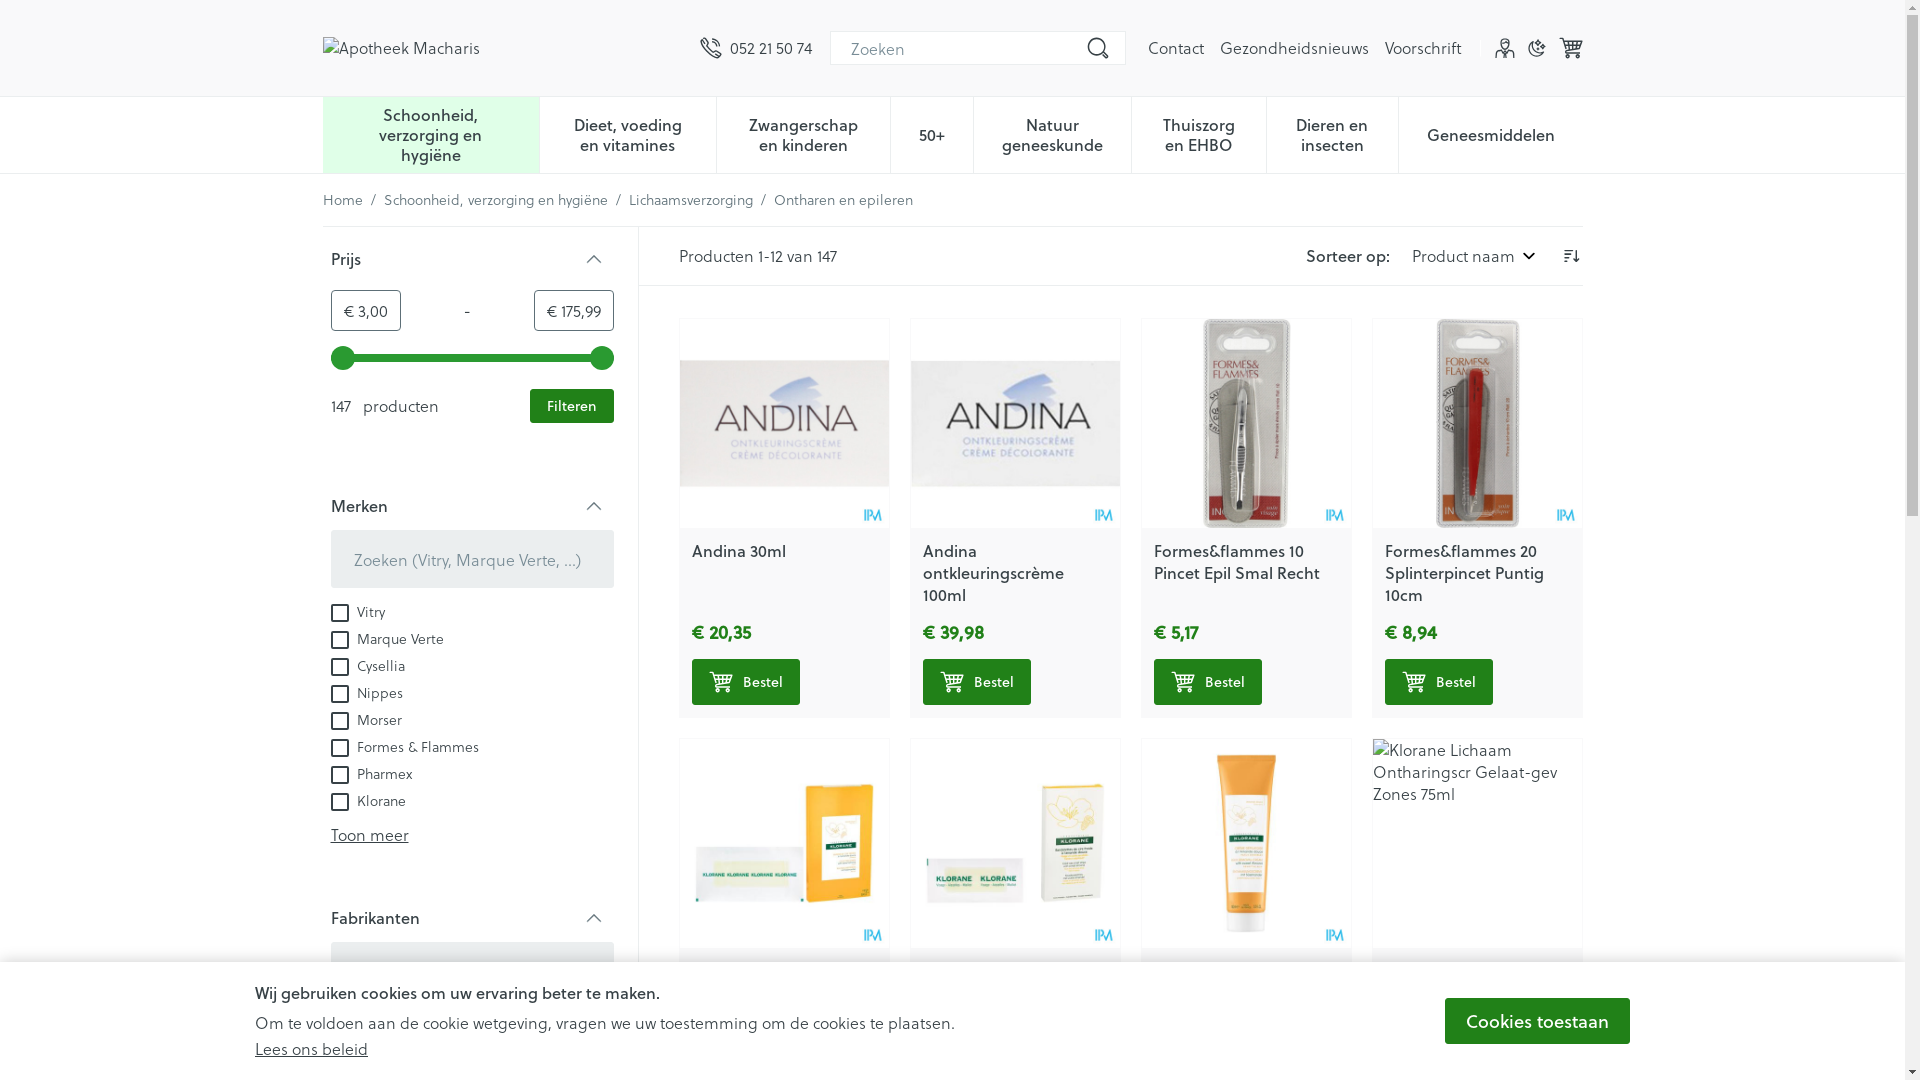  Describe the element at coordinates (386, 638) in the screenshot. I see `Marque Verte` at that location.